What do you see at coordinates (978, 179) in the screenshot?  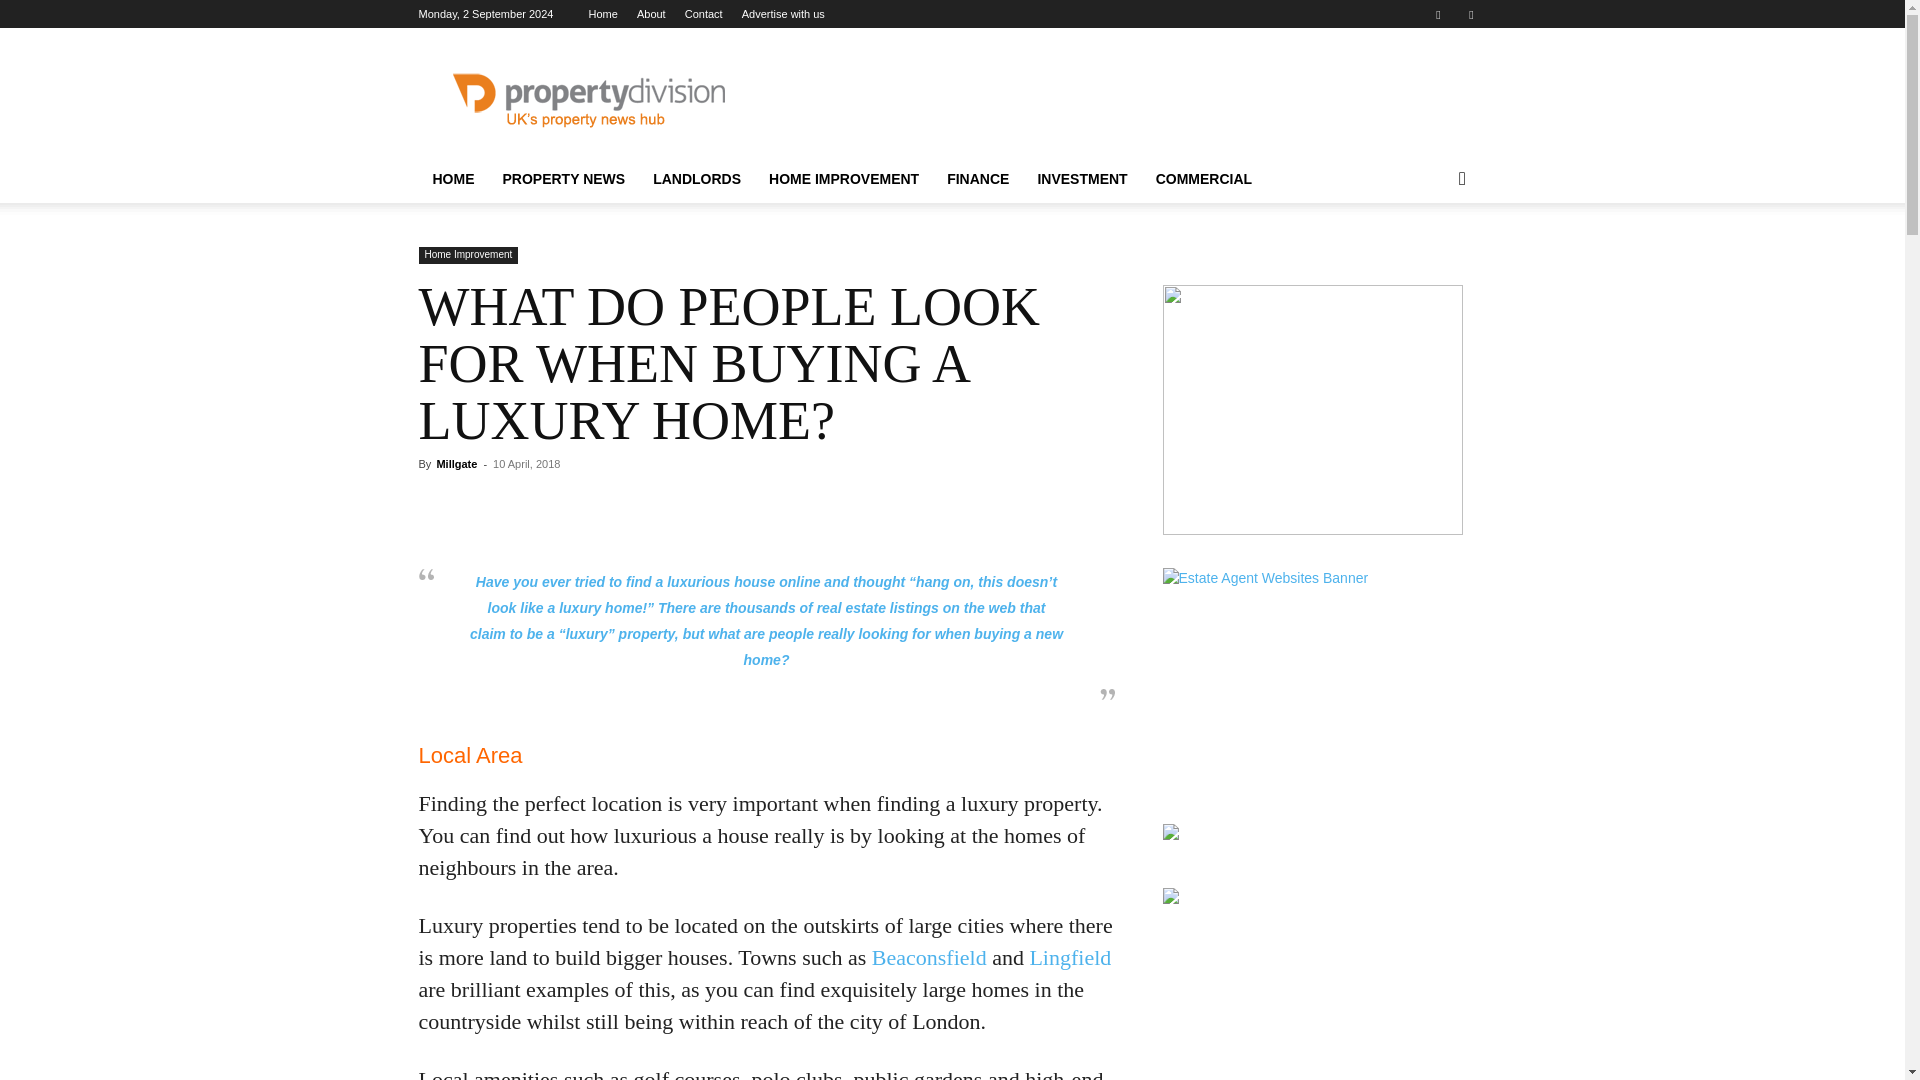 I see `FINANCE` at bounding box center [978, 179].